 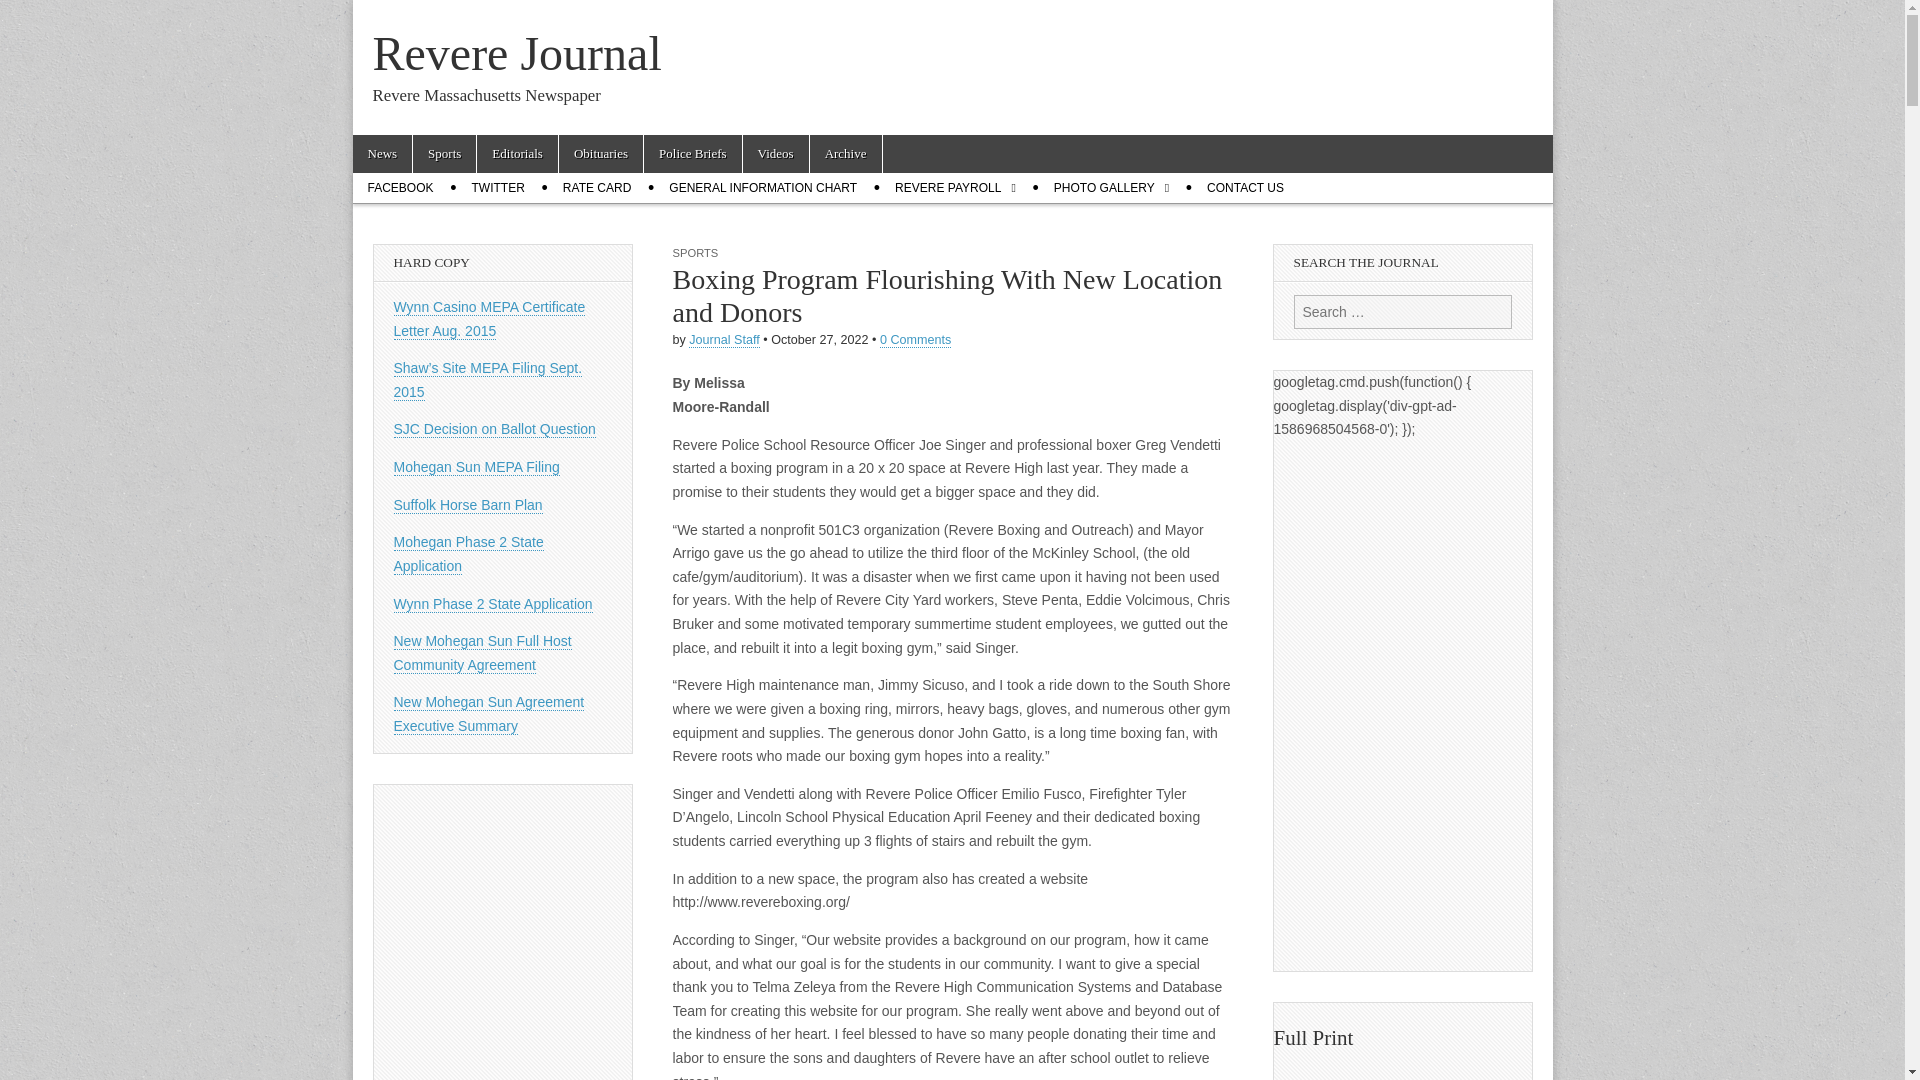 What do you see at coordinates (494, 430) in the screenshot?
I see `SJC Decision on Ballot Question` at bounding box center [494, 430].